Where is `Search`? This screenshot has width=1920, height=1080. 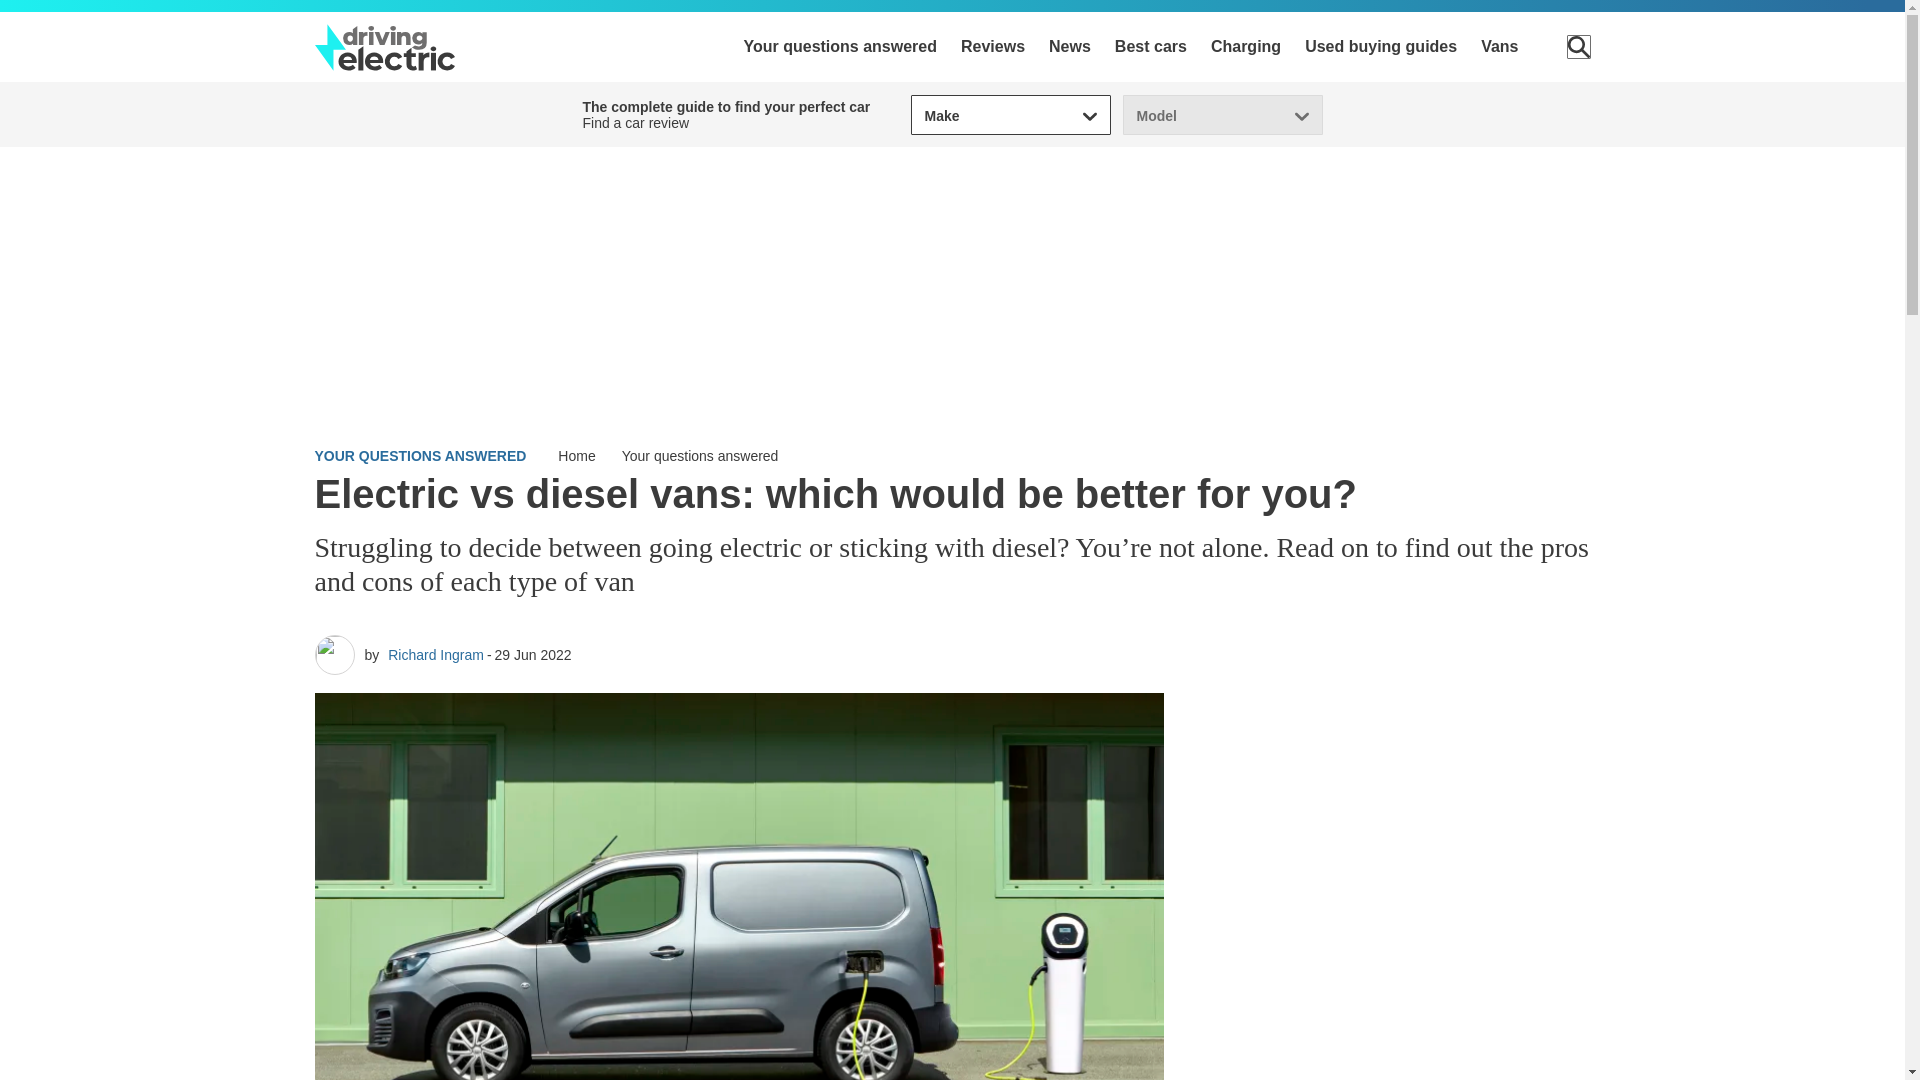 Search is located at coordinates (1578, 46).